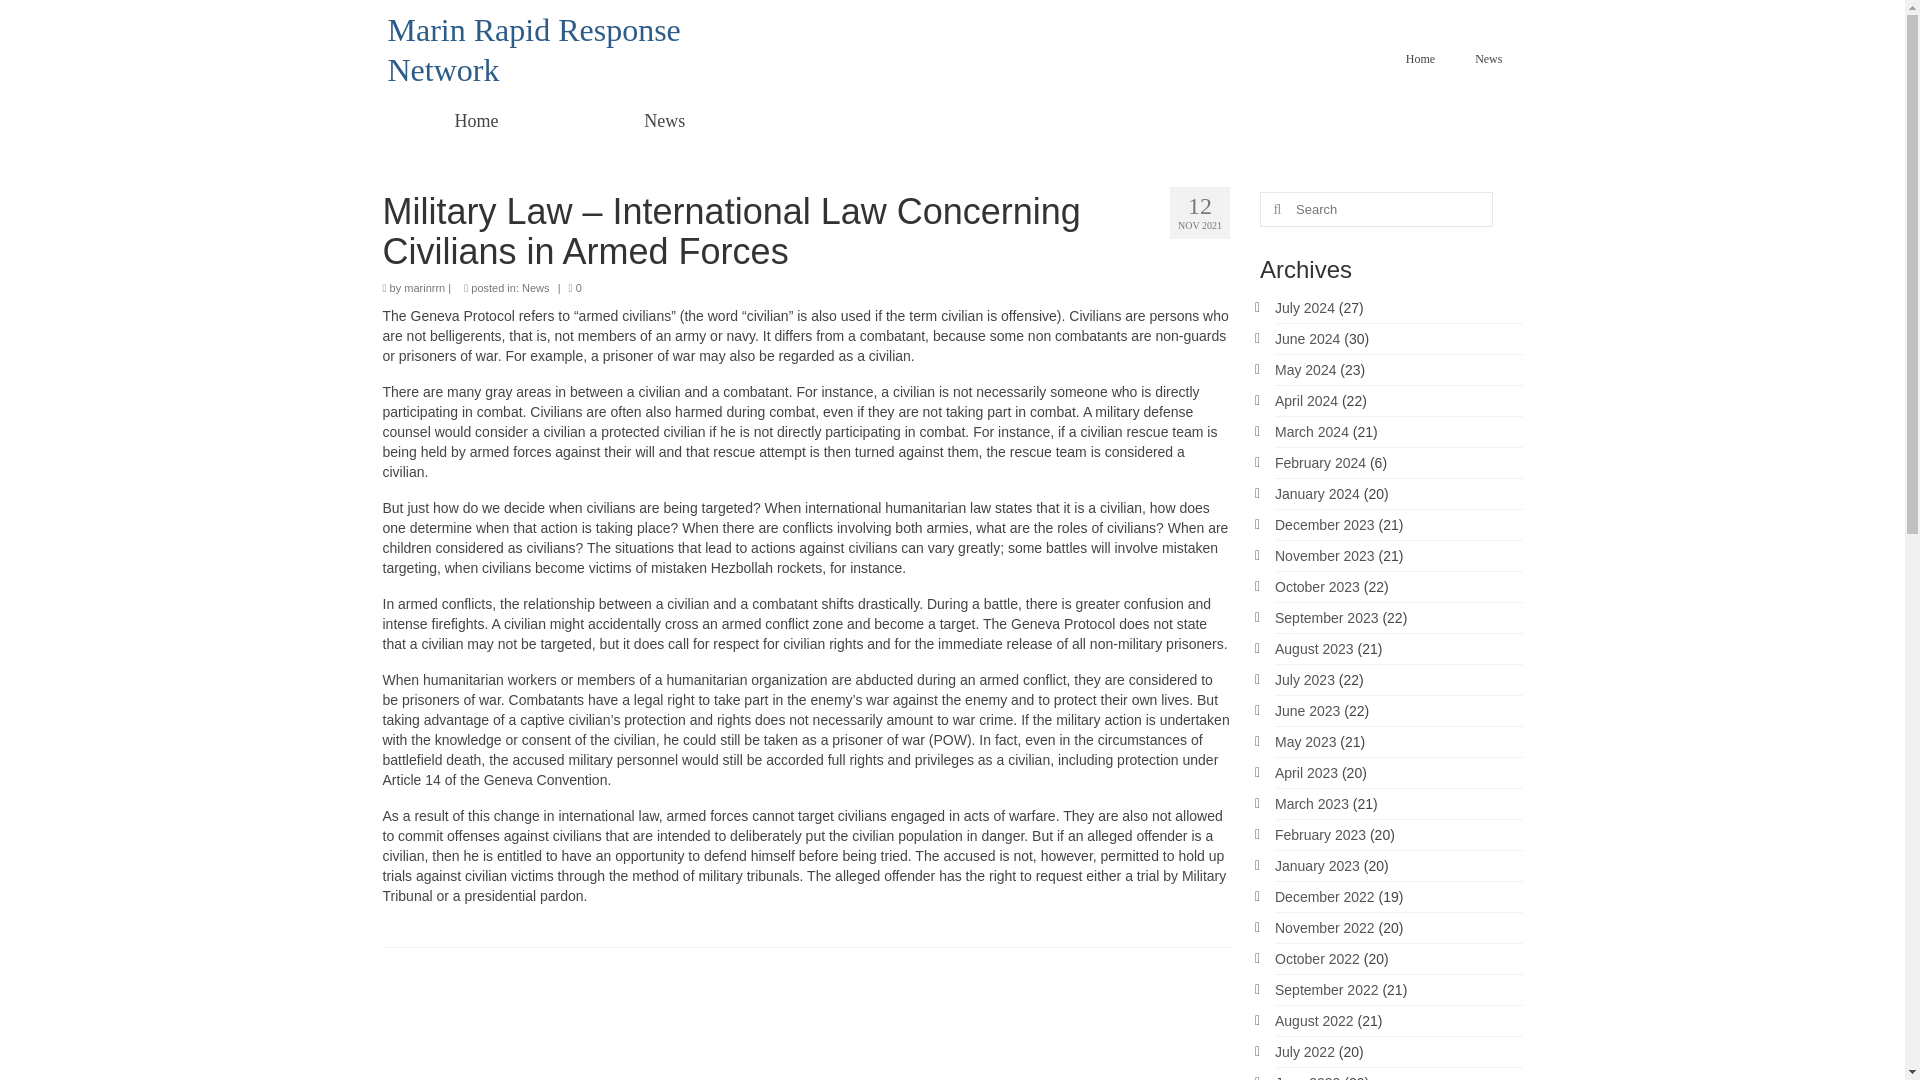 Image resolution: width=1920 pixels, height=1080 pixels. I want to click on November 2022, so click(1324, 928).